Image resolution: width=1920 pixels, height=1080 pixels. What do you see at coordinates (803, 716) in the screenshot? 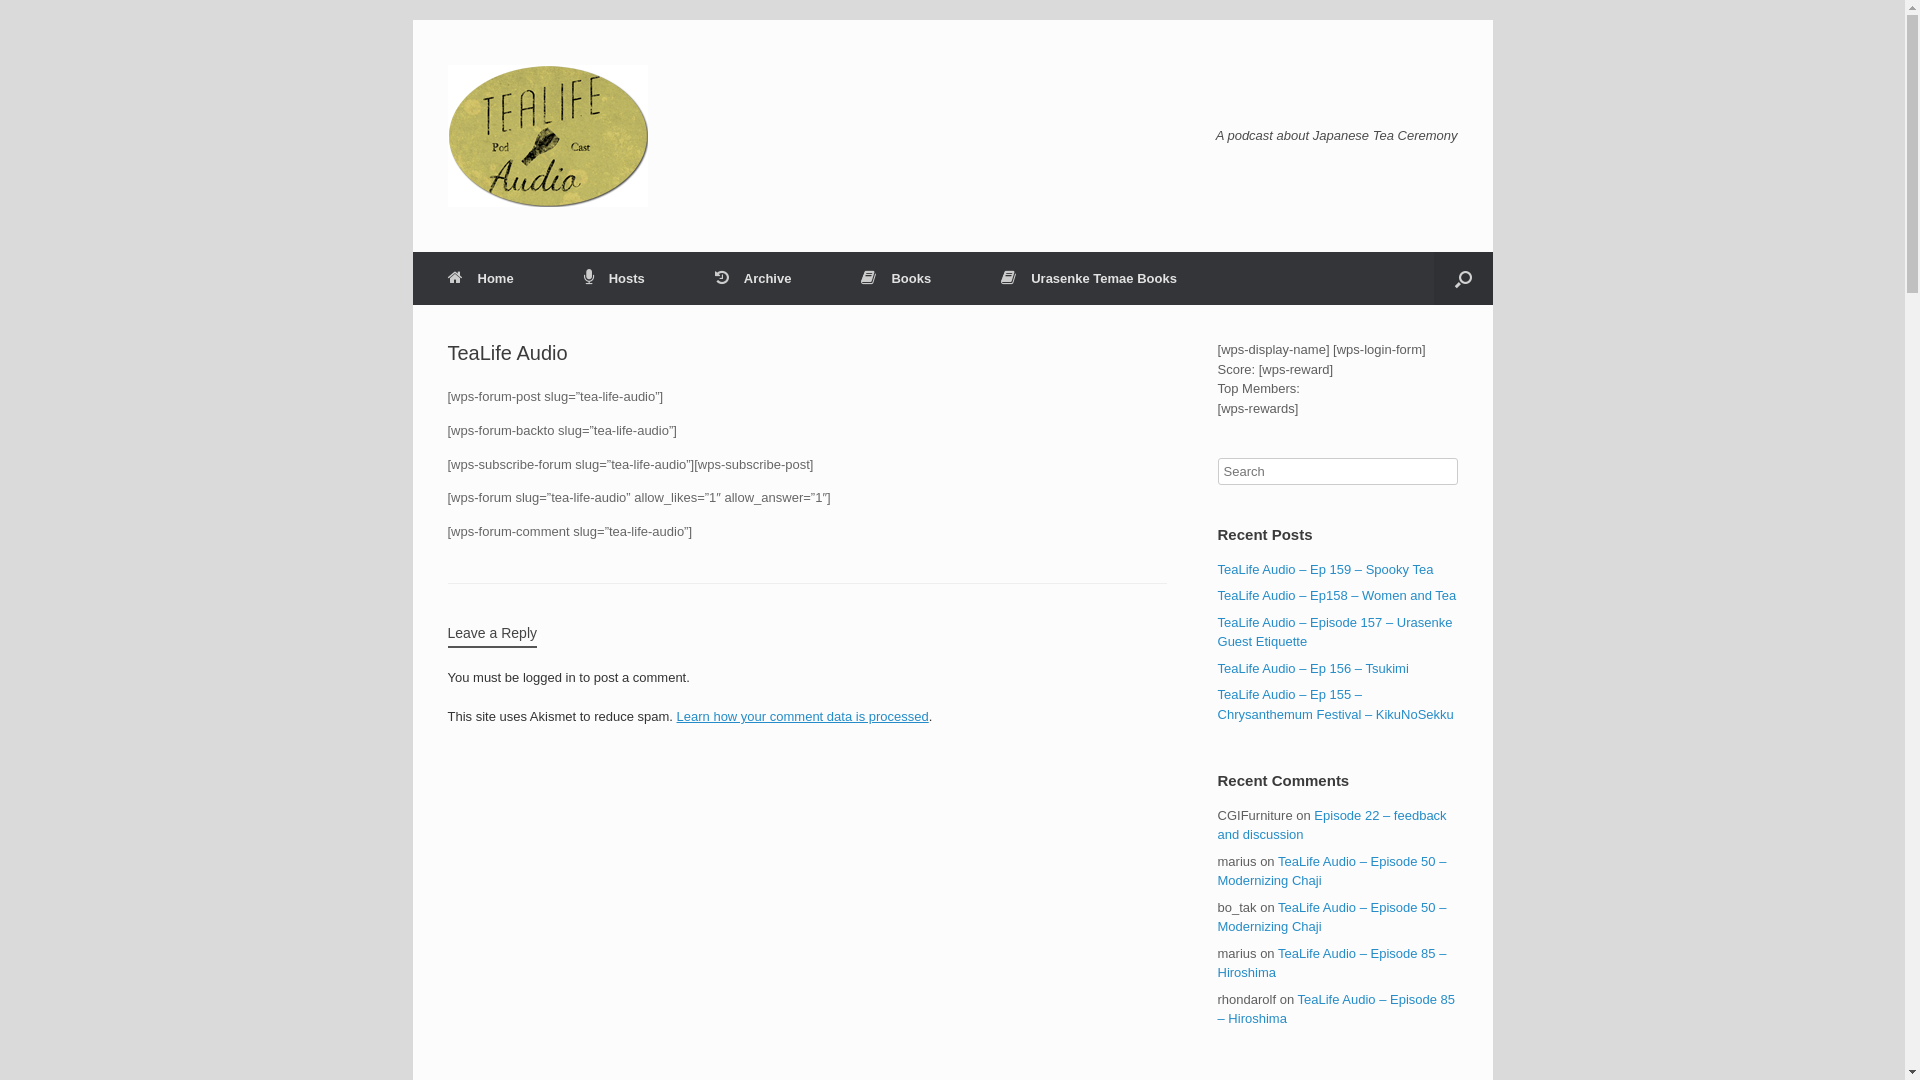
I see `Learn how your comment data is processed` at bounding box center [803, 716].